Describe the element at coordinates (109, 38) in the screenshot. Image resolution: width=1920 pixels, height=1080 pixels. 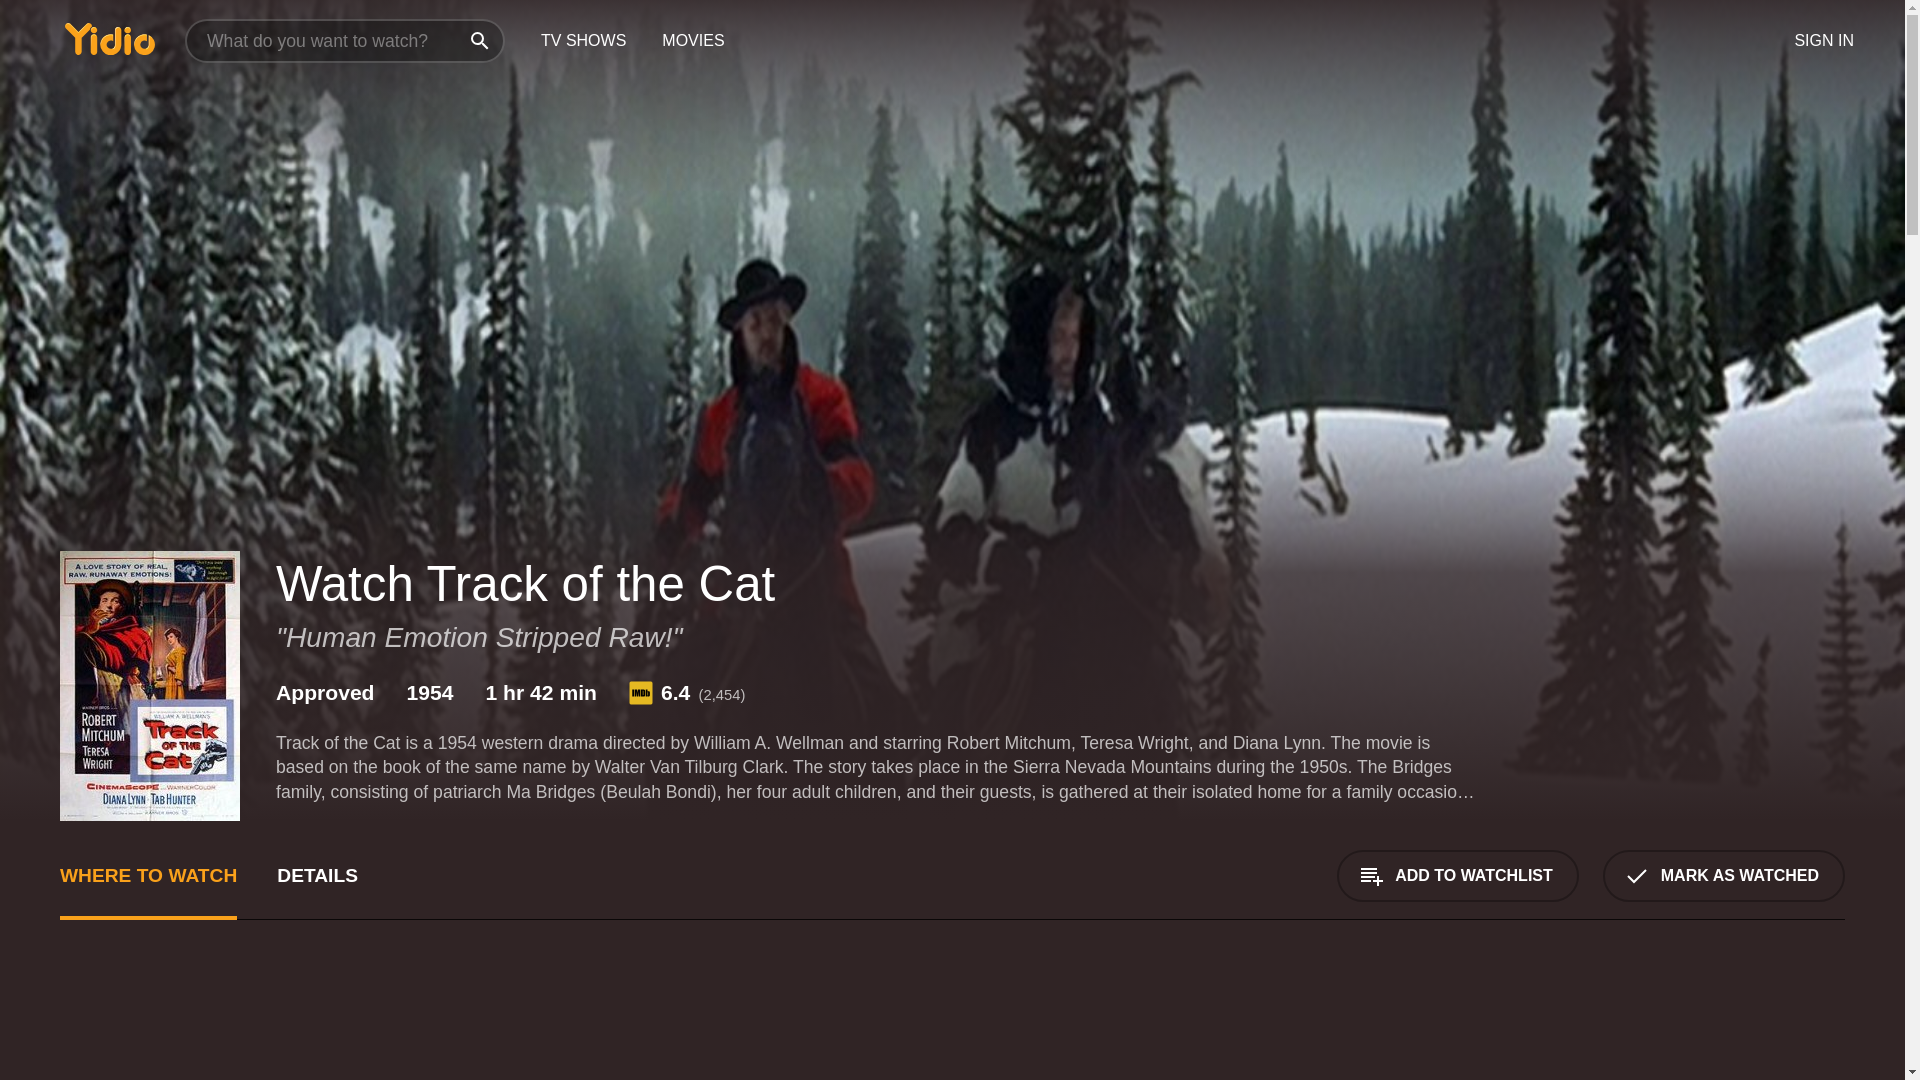
I see `Yidio` at that location.